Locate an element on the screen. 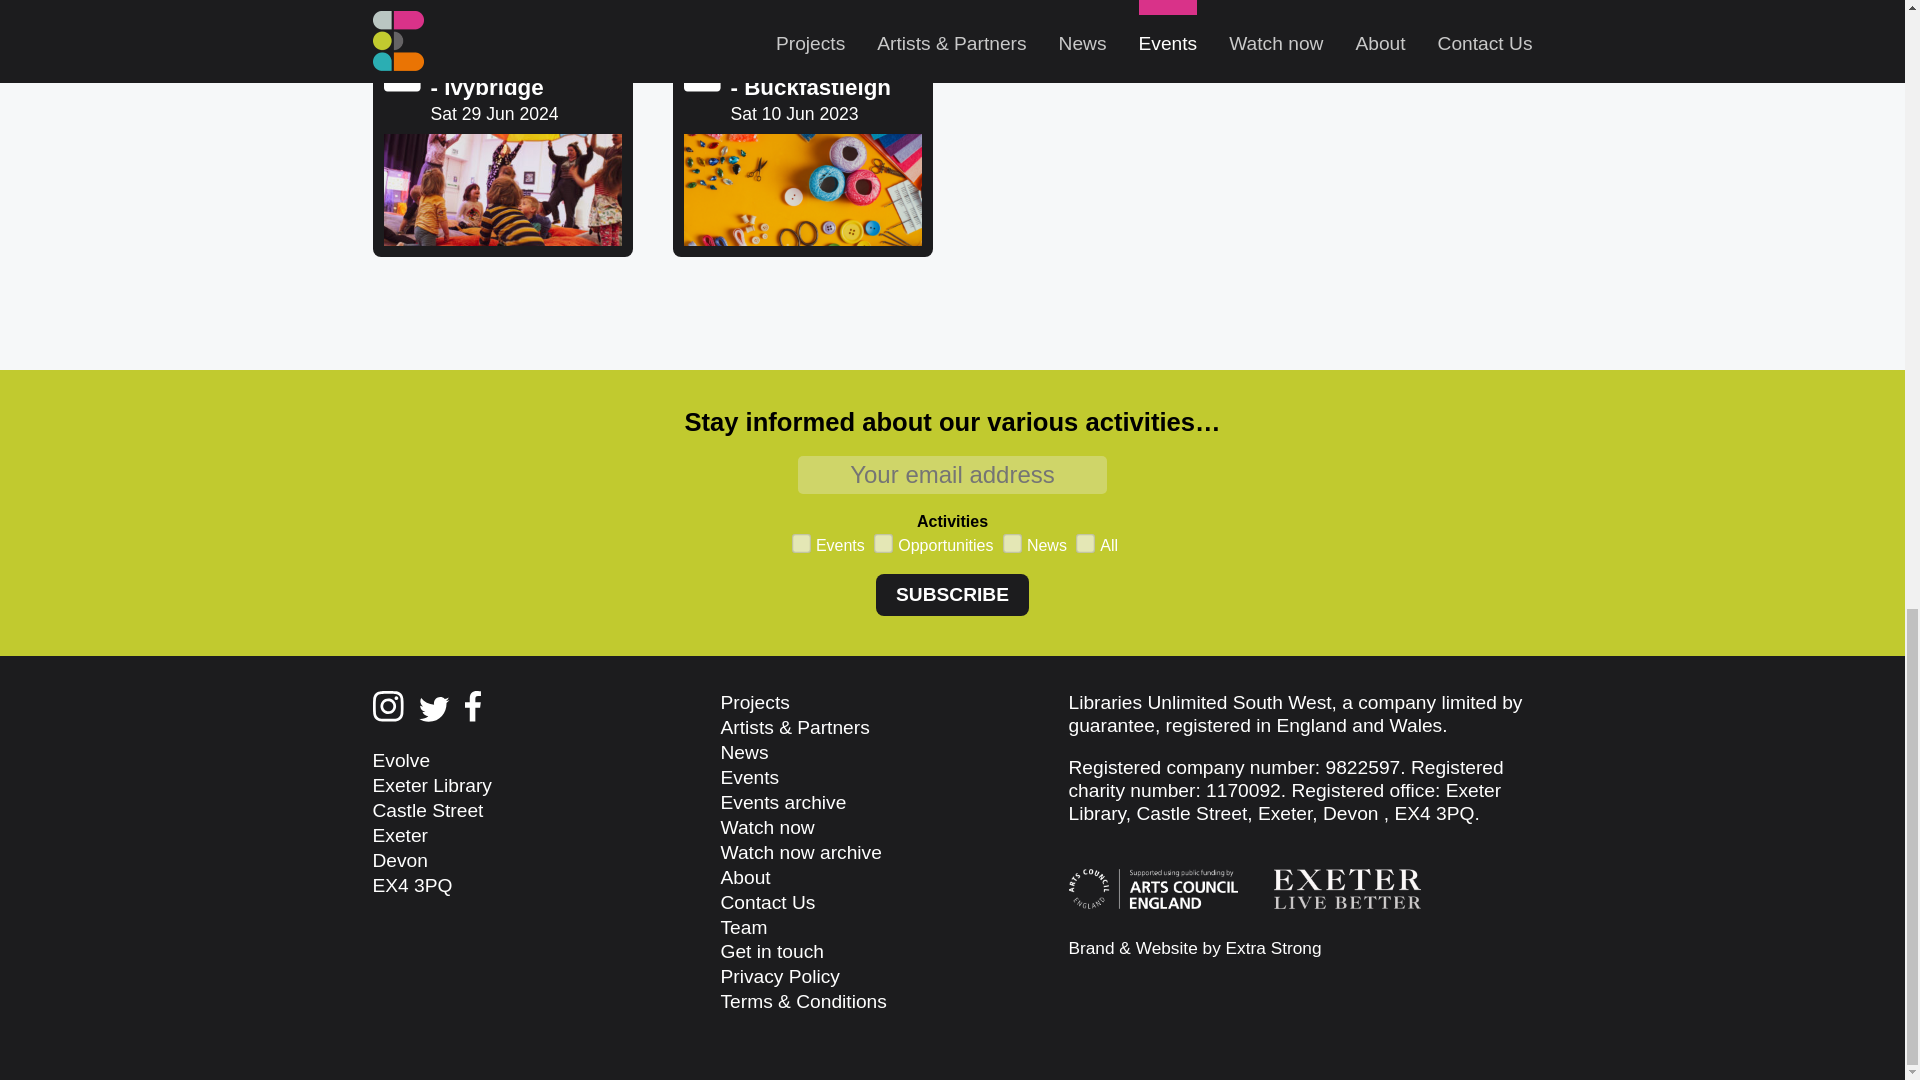 The height and width of the screenshot is (1080, 1920). Events is located at coordinates (750, 777).